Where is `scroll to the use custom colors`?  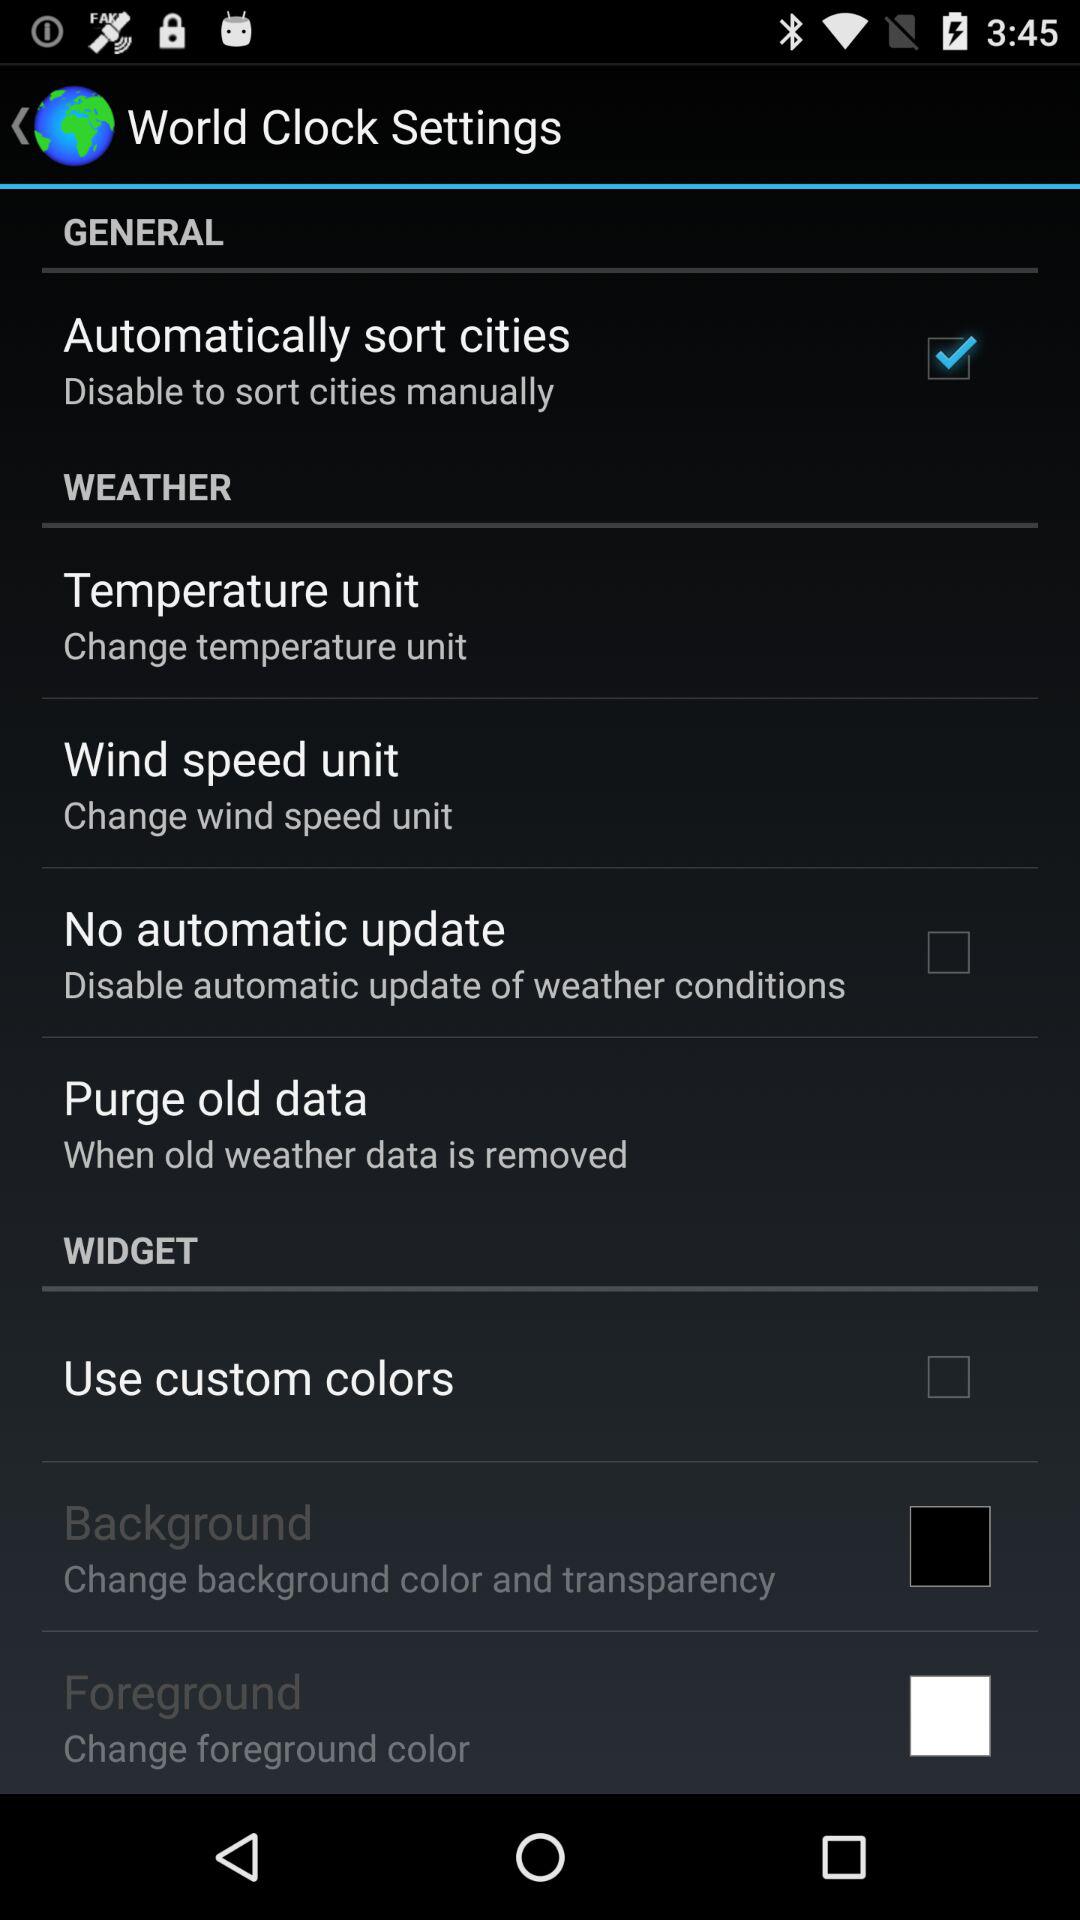
scroll to the use custom colors is located at coordinates (258, 1376).